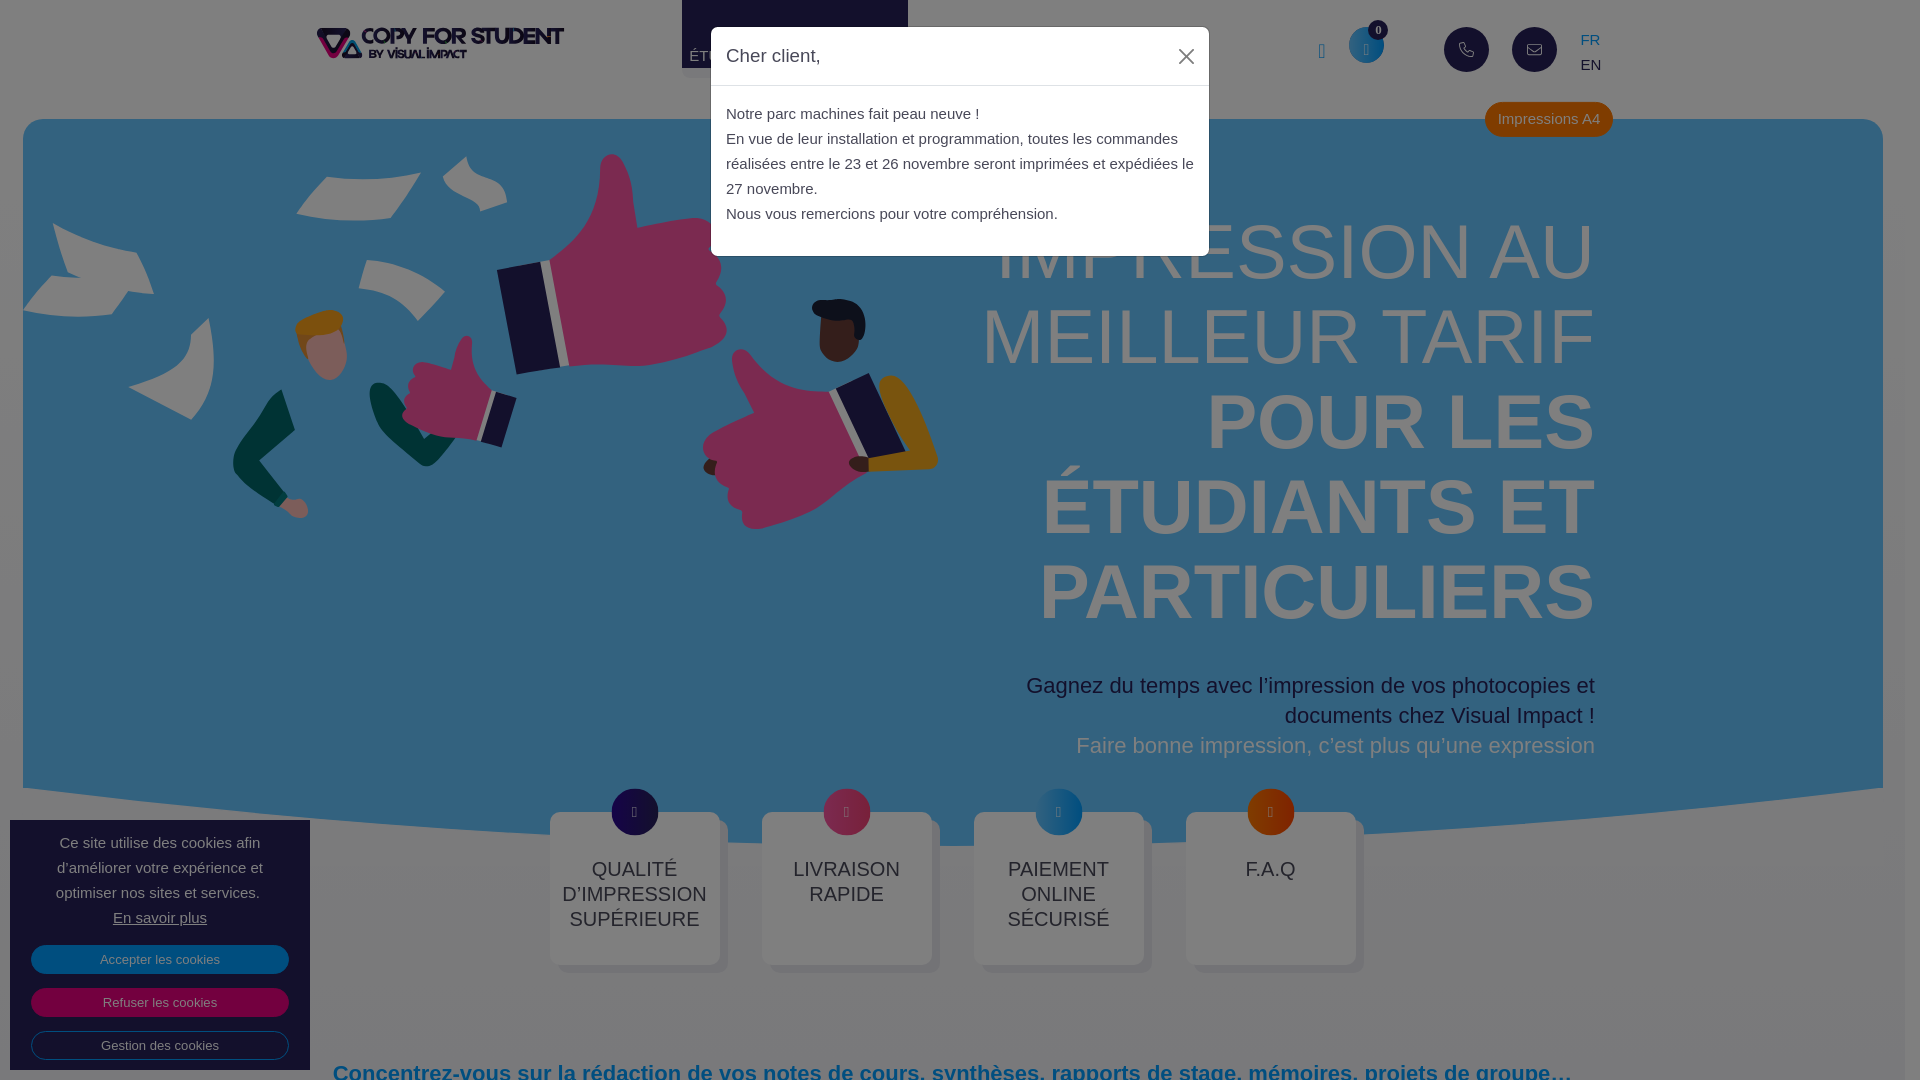  What do you see at coordinates (160, 1002) in the screenshot?
I see `Refuser les cookies` at bounding box center [160, 1002].